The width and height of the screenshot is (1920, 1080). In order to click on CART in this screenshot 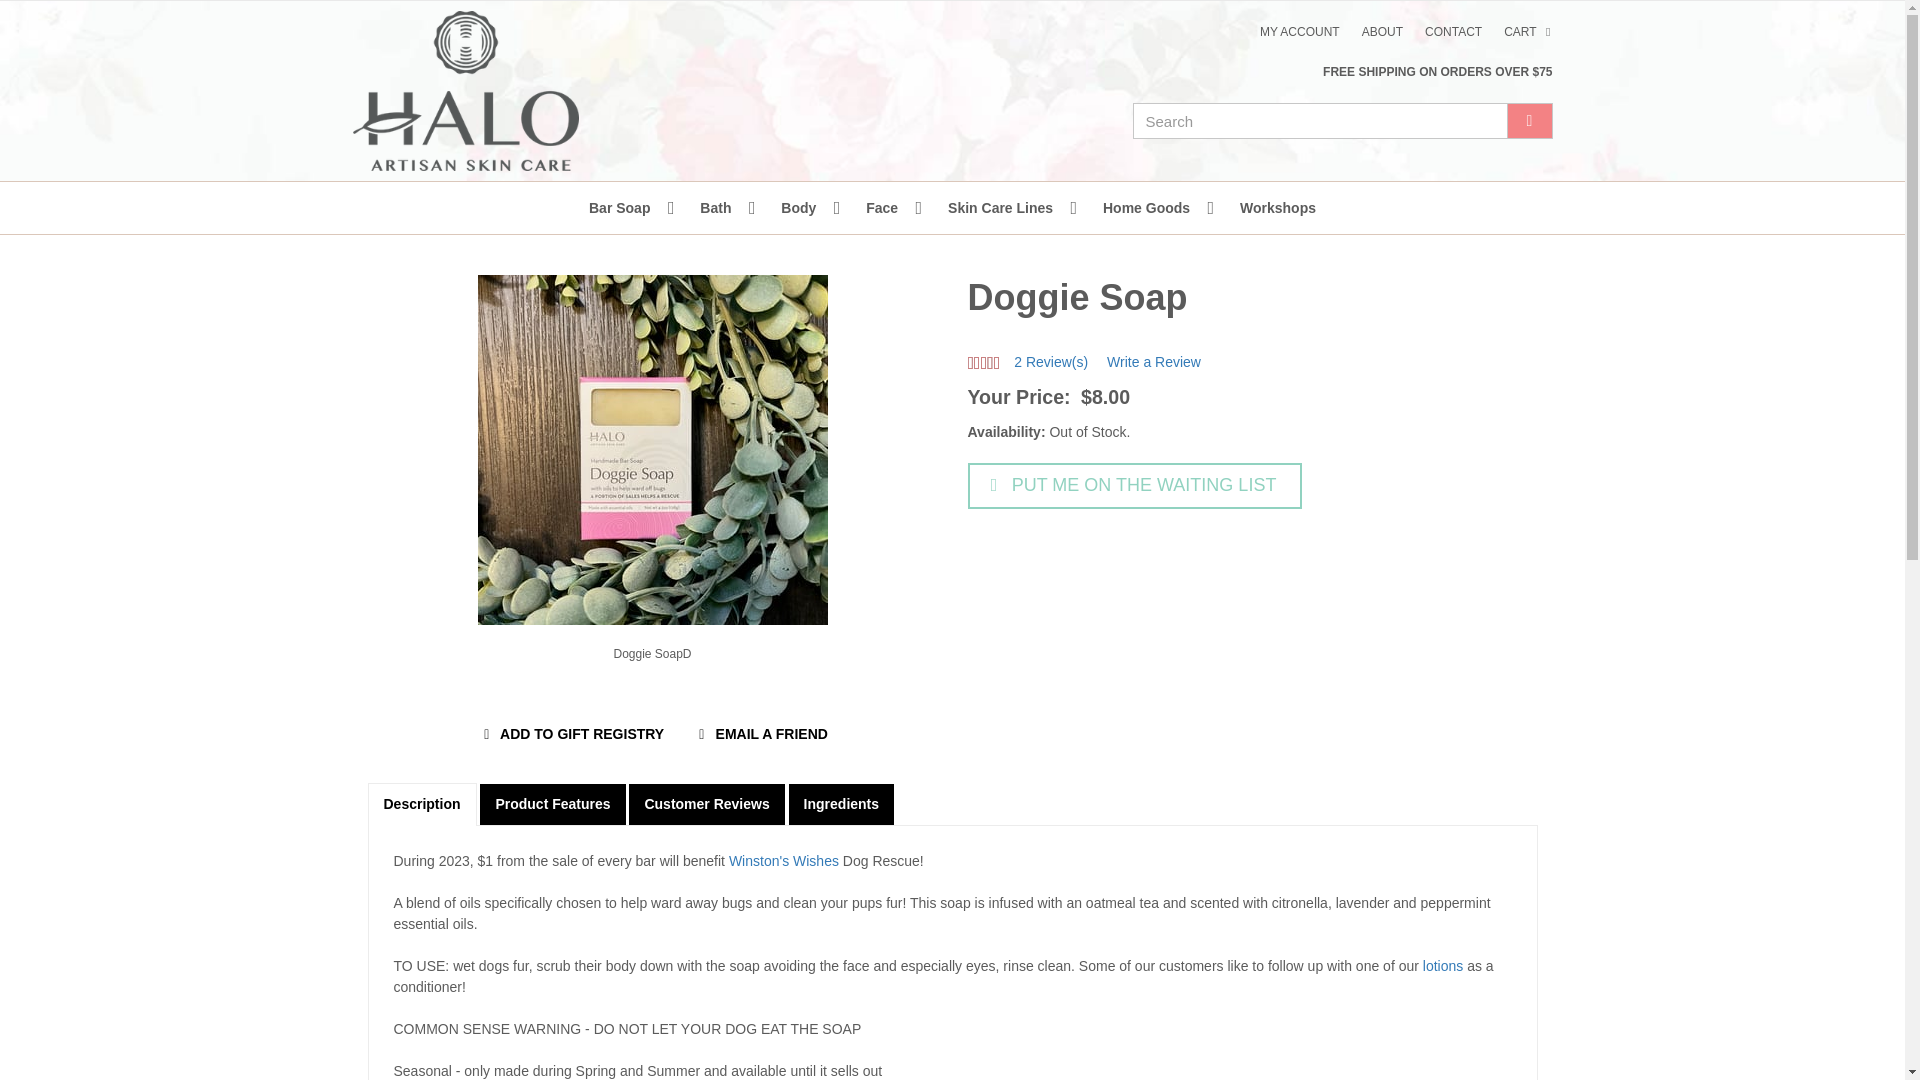, I will do `click(1530, 31)`.